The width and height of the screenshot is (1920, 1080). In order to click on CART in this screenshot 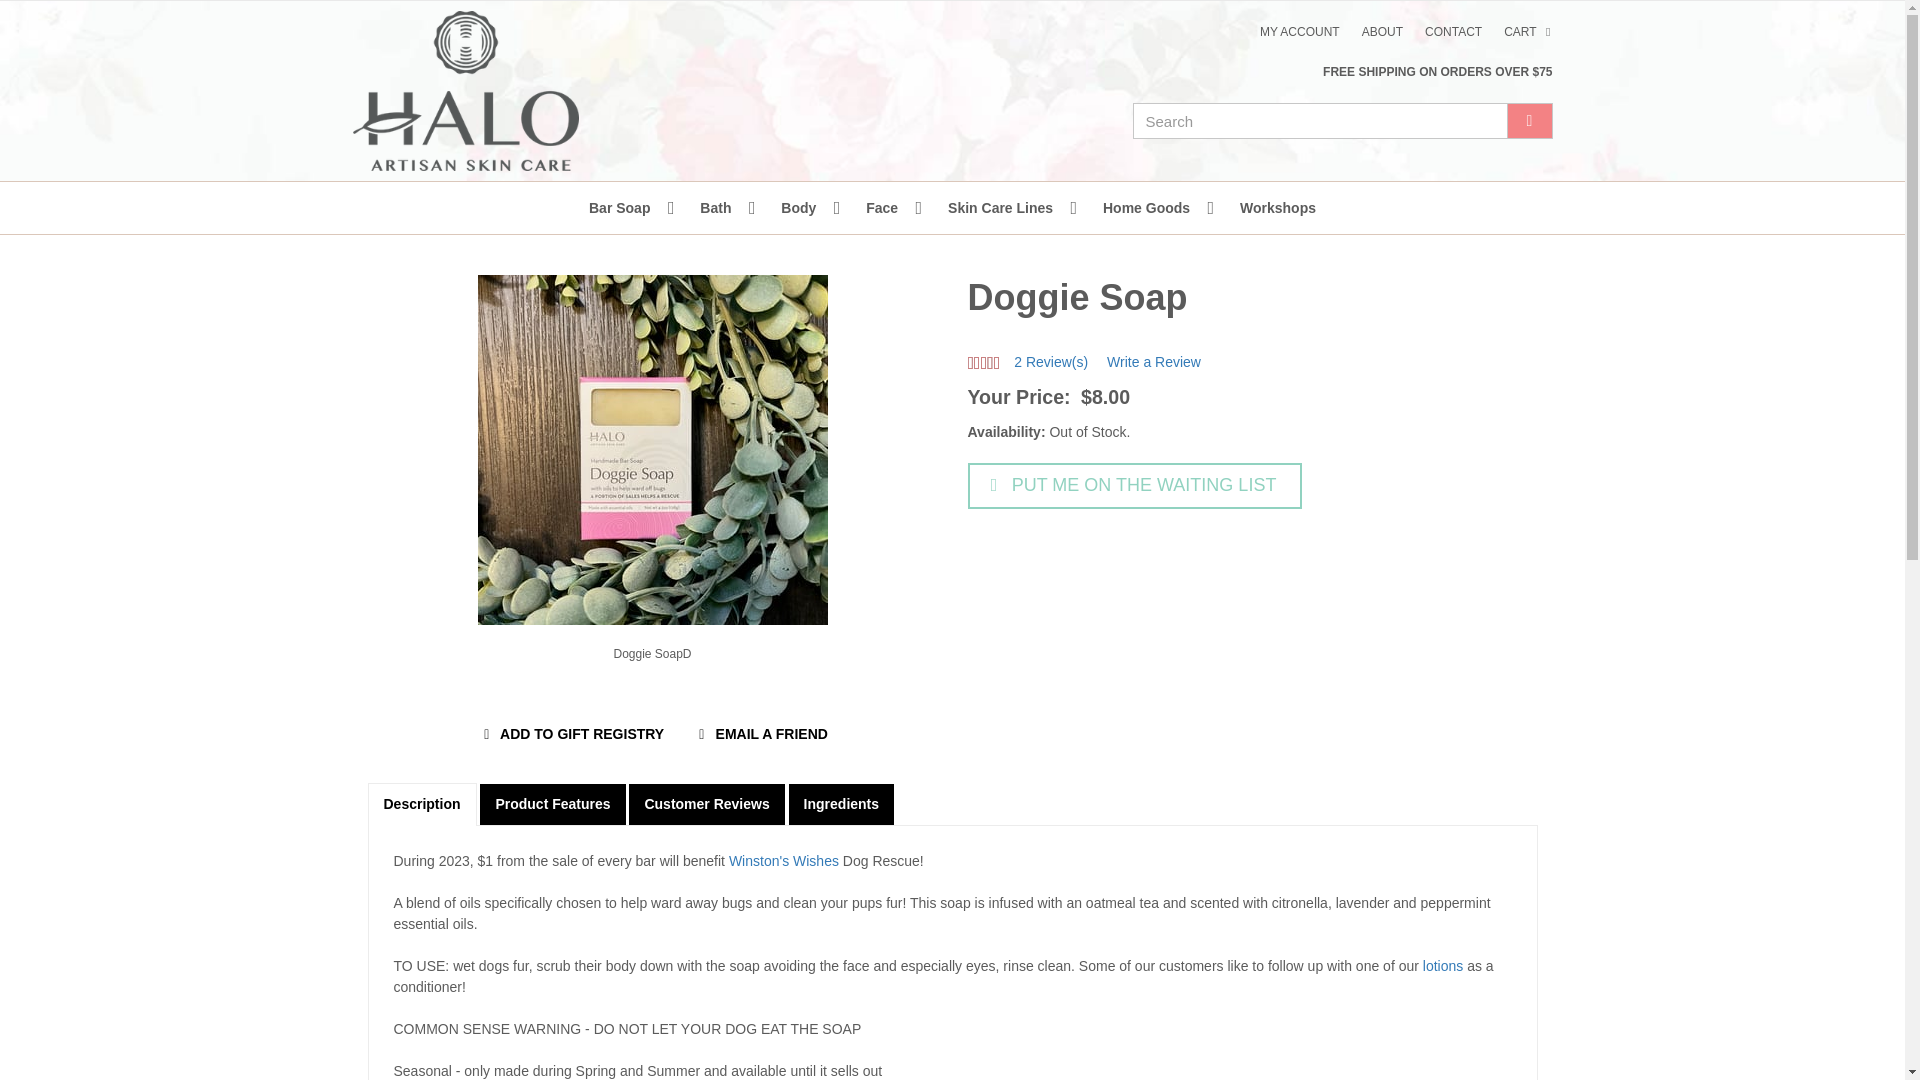, I will do `click(1530, 31)`.